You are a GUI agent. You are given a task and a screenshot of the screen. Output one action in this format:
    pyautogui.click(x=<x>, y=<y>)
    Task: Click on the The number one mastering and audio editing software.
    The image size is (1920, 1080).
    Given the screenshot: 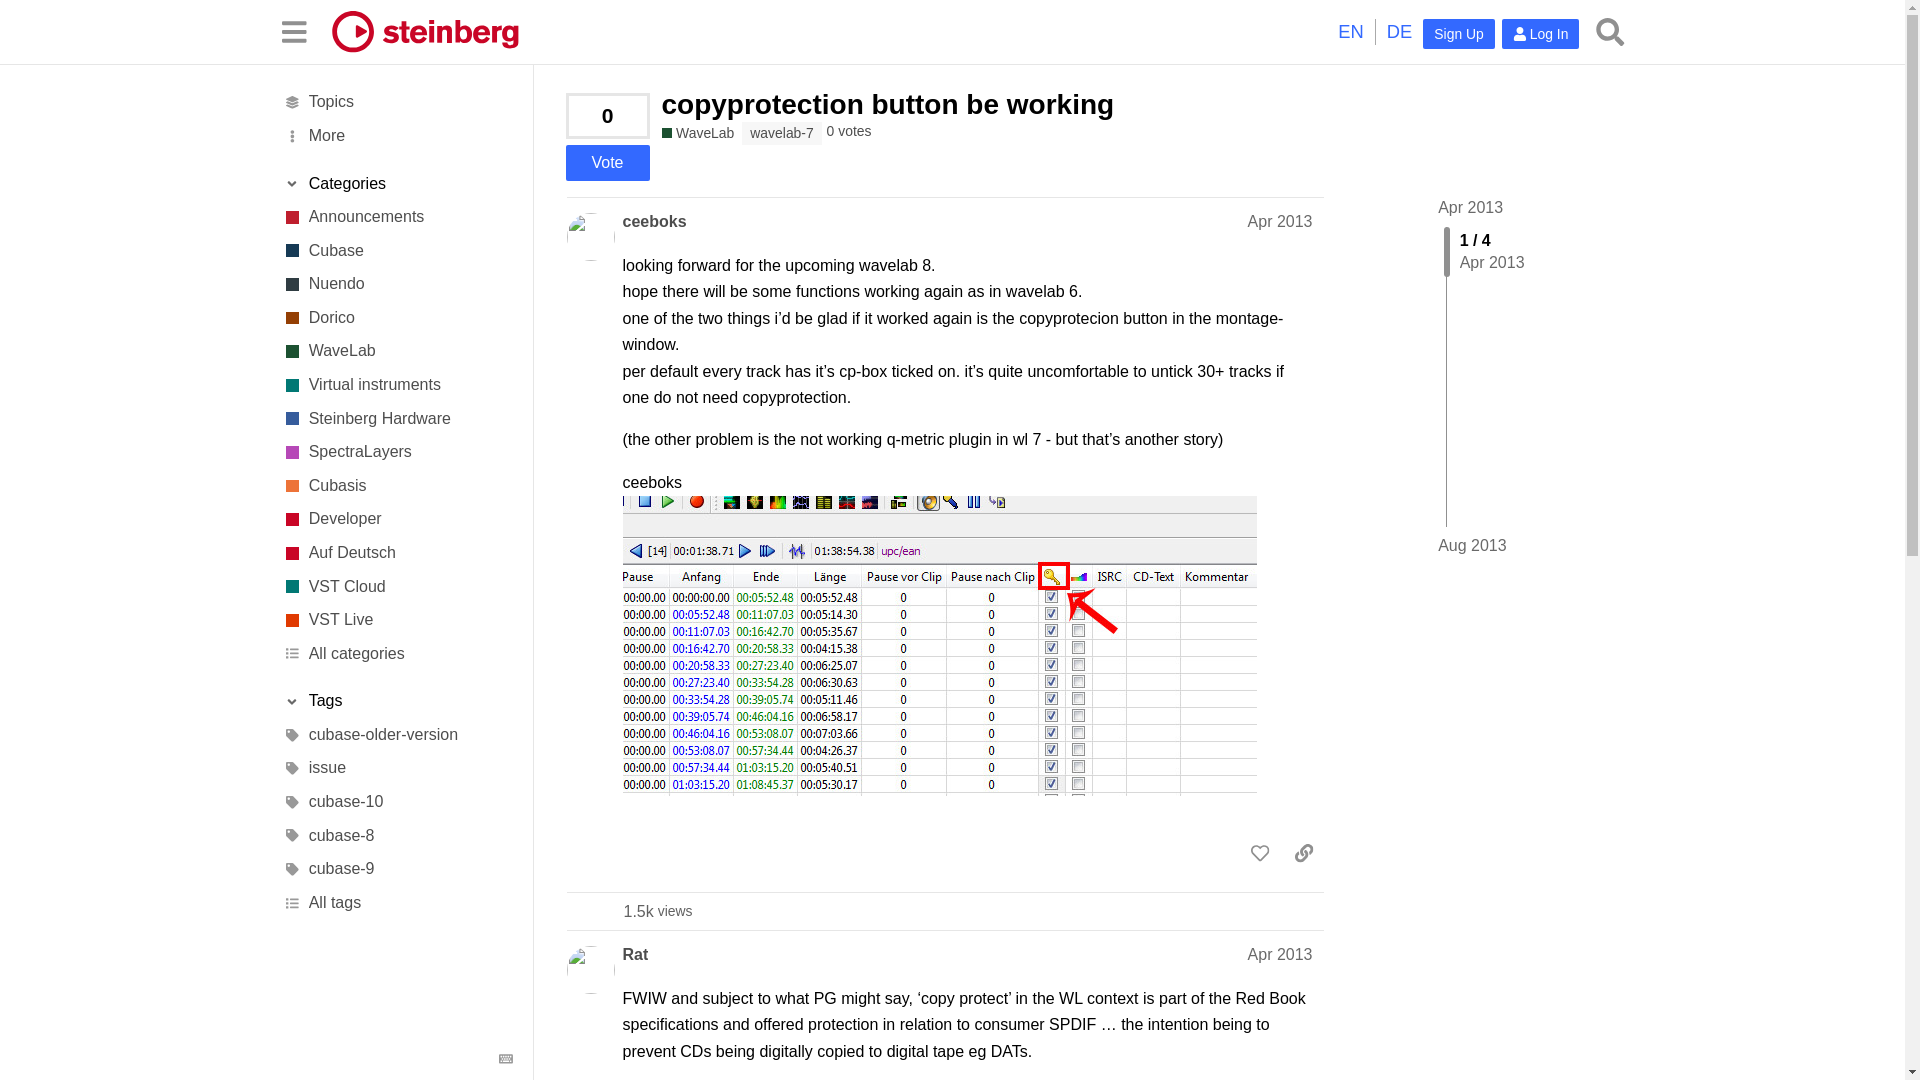 What is the action you would take?
    pyautogui.click(x=397, y=352)
    